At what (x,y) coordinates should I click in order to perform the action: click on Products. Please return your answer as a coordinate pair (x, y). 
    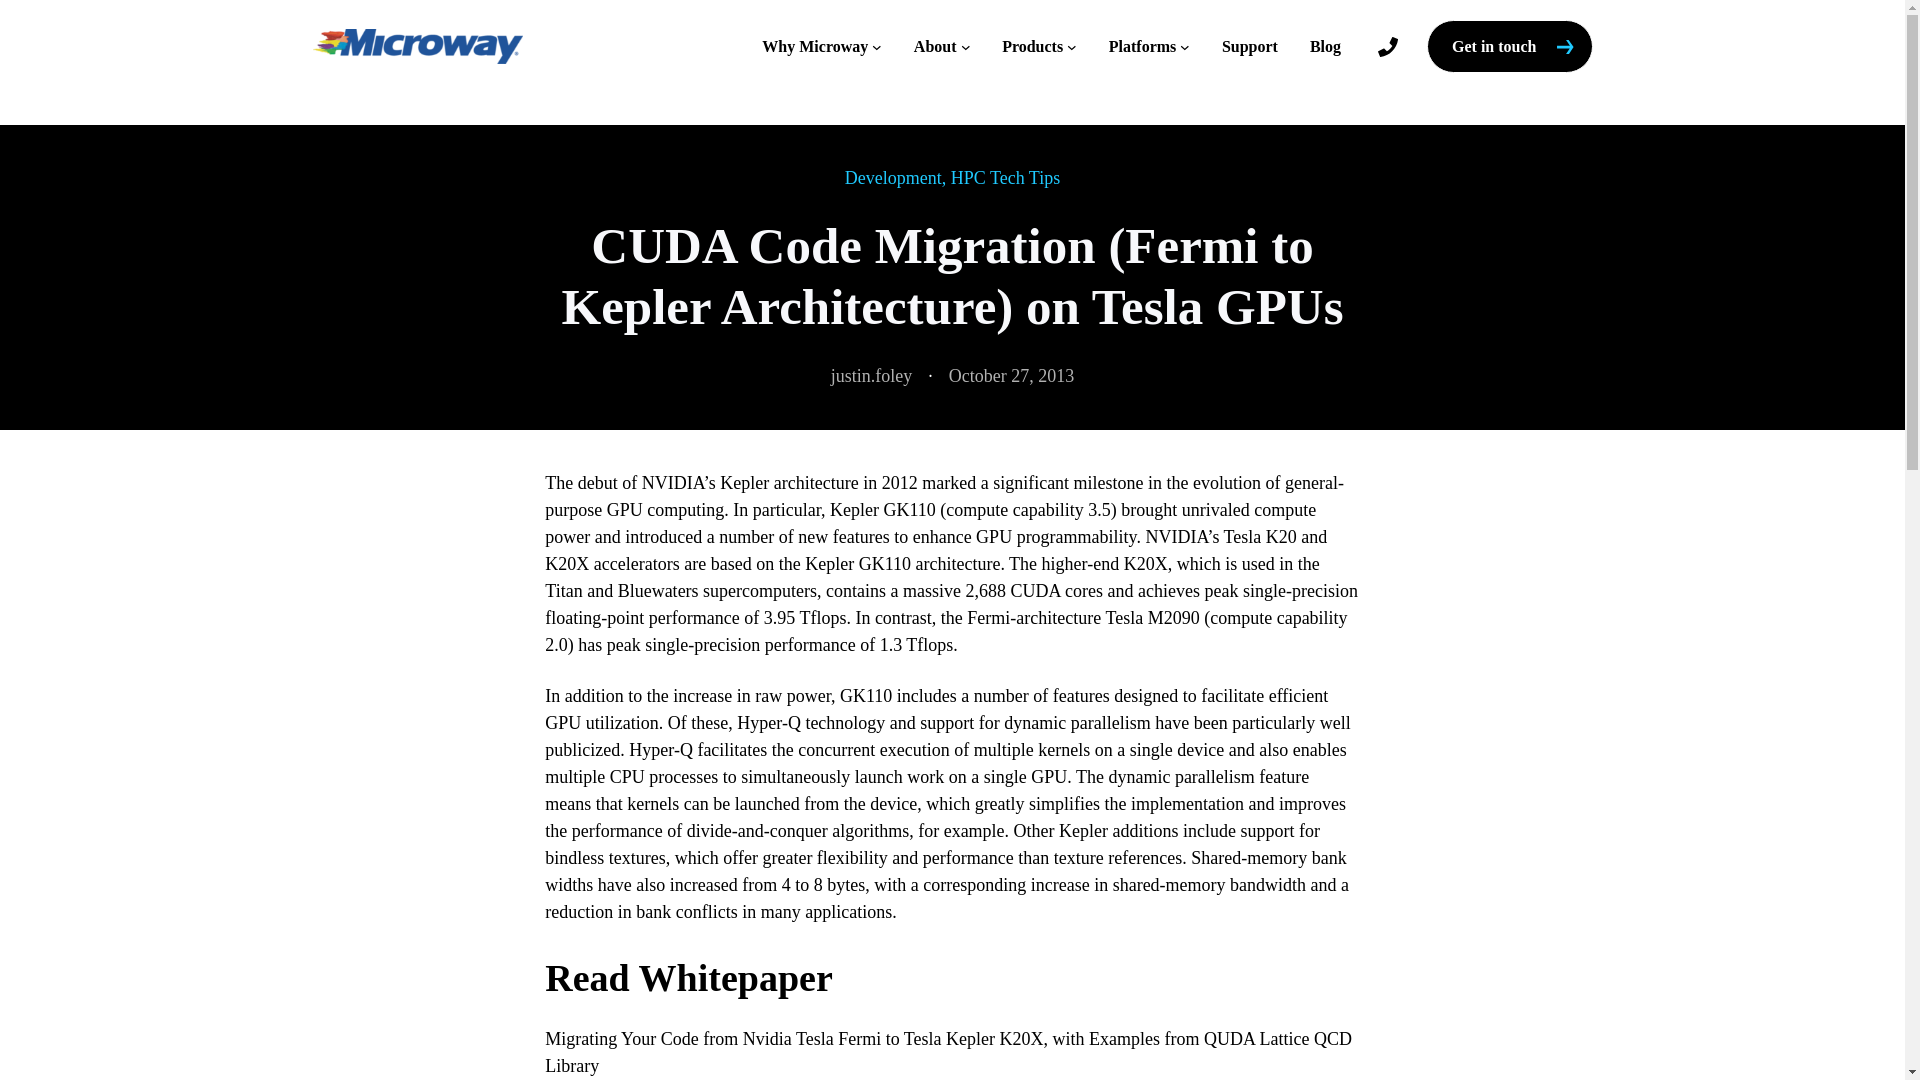
    Looking at the image, I should click on (1032, 46).